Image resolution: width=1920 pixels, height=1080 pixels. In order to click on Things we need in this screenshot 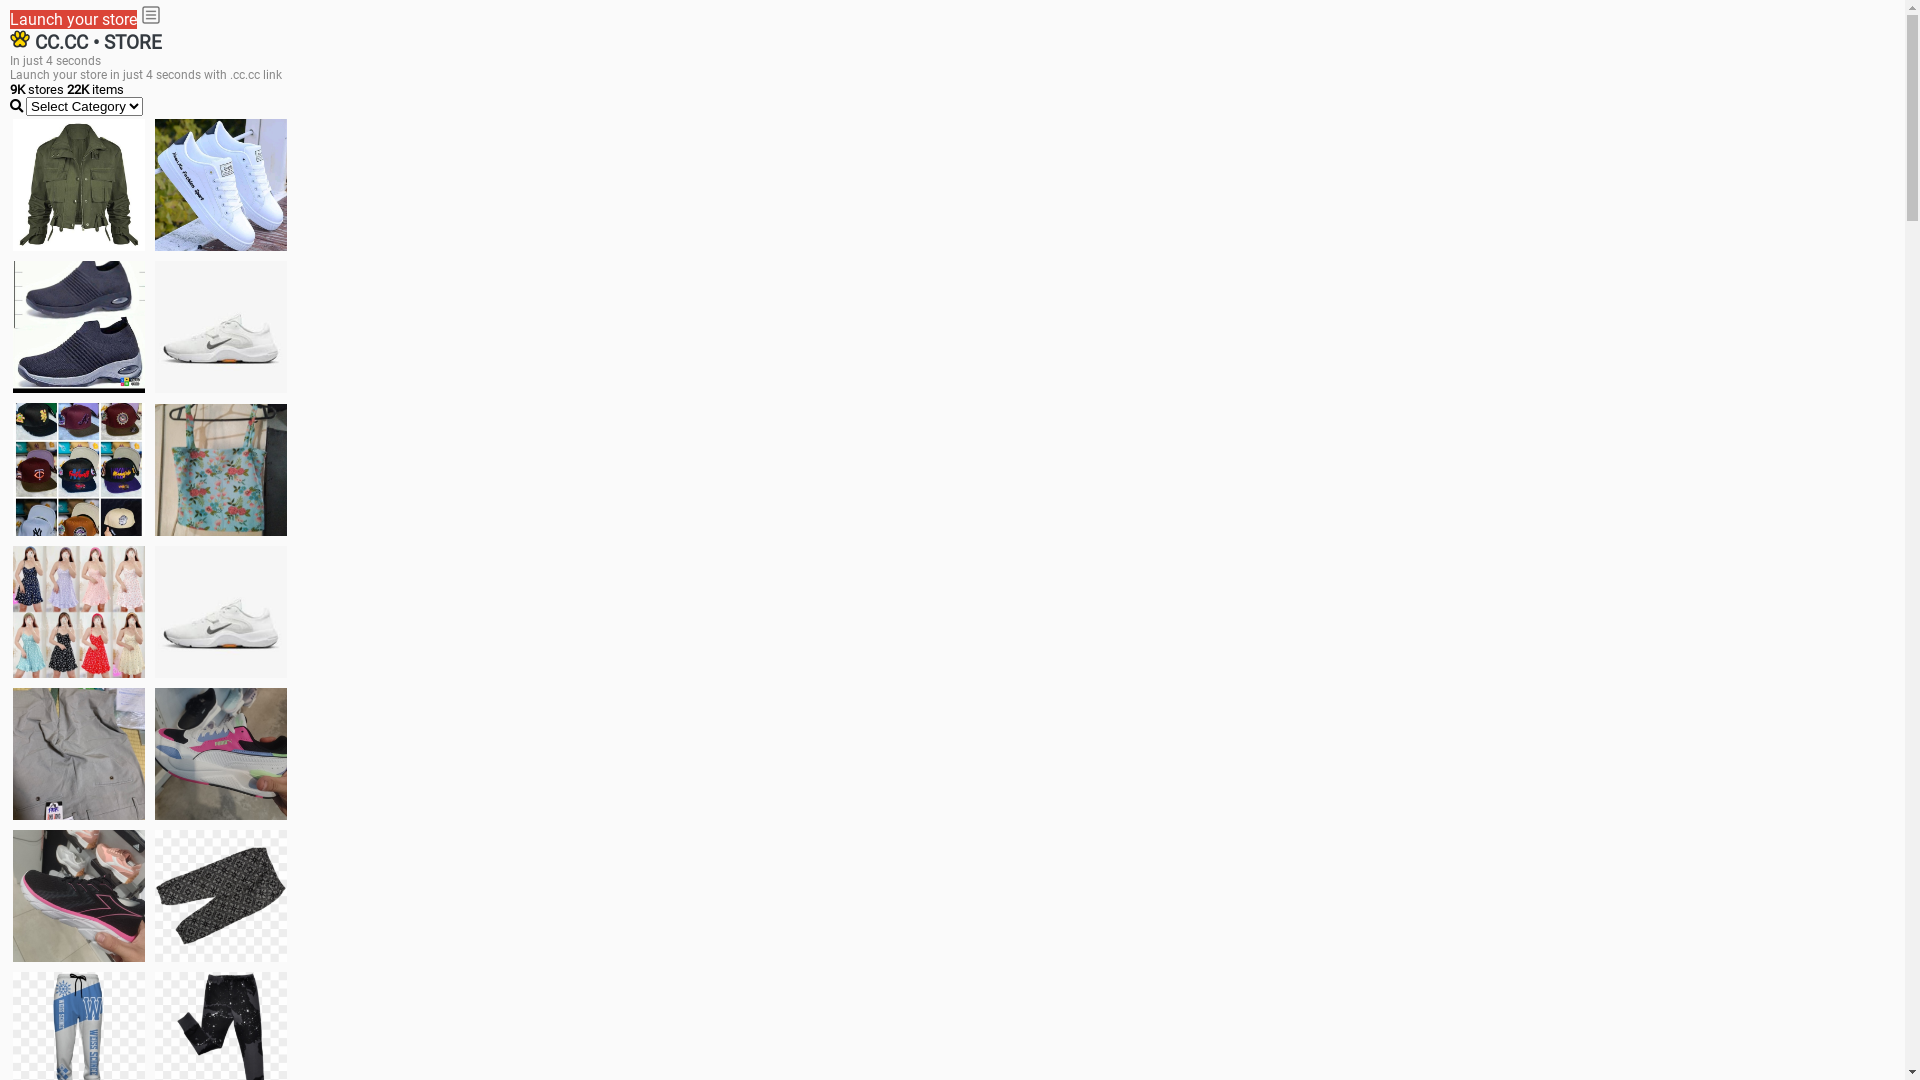, I will do `click(79, 469)`.